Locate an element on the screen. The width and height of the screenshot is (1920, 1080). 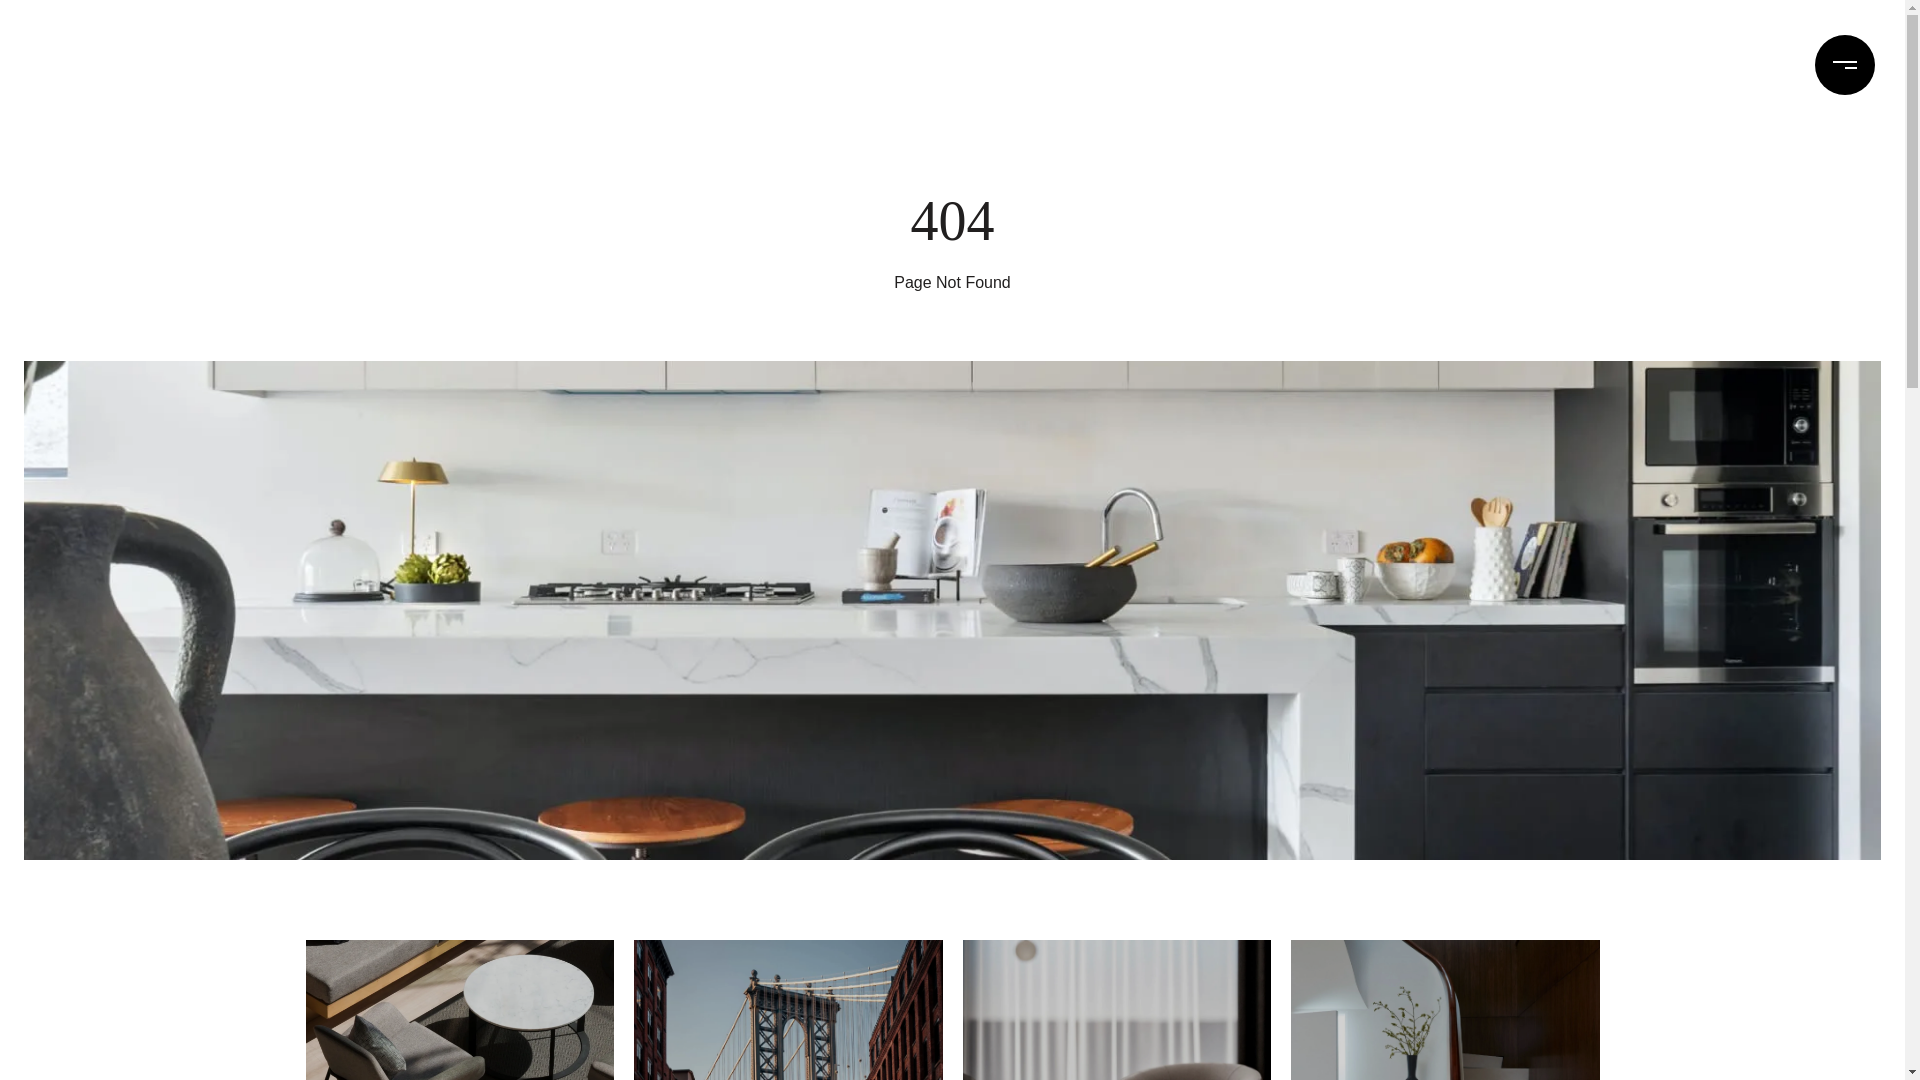
Landlord is located at coordinates (1116, 1010).